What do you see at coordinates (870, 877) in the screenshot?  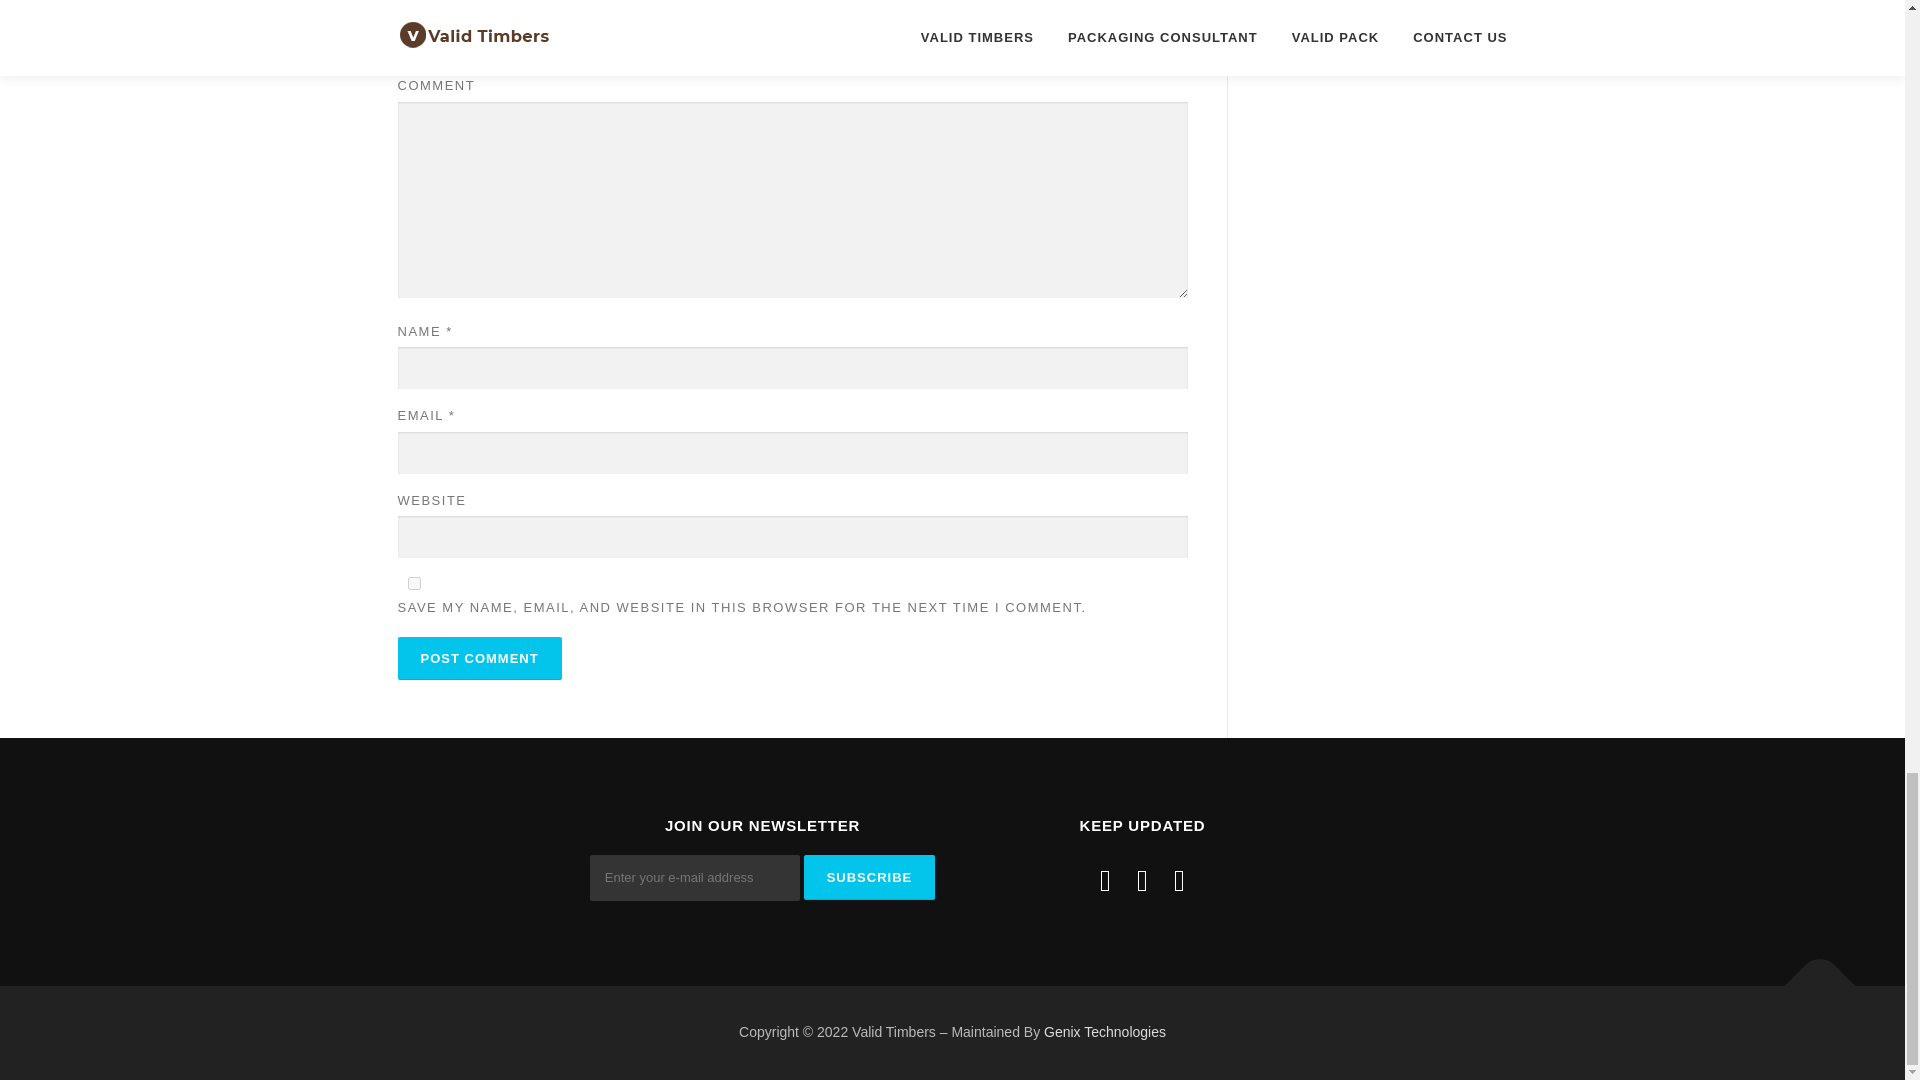 I see `Subscribe` at bounding box center [870, 877].